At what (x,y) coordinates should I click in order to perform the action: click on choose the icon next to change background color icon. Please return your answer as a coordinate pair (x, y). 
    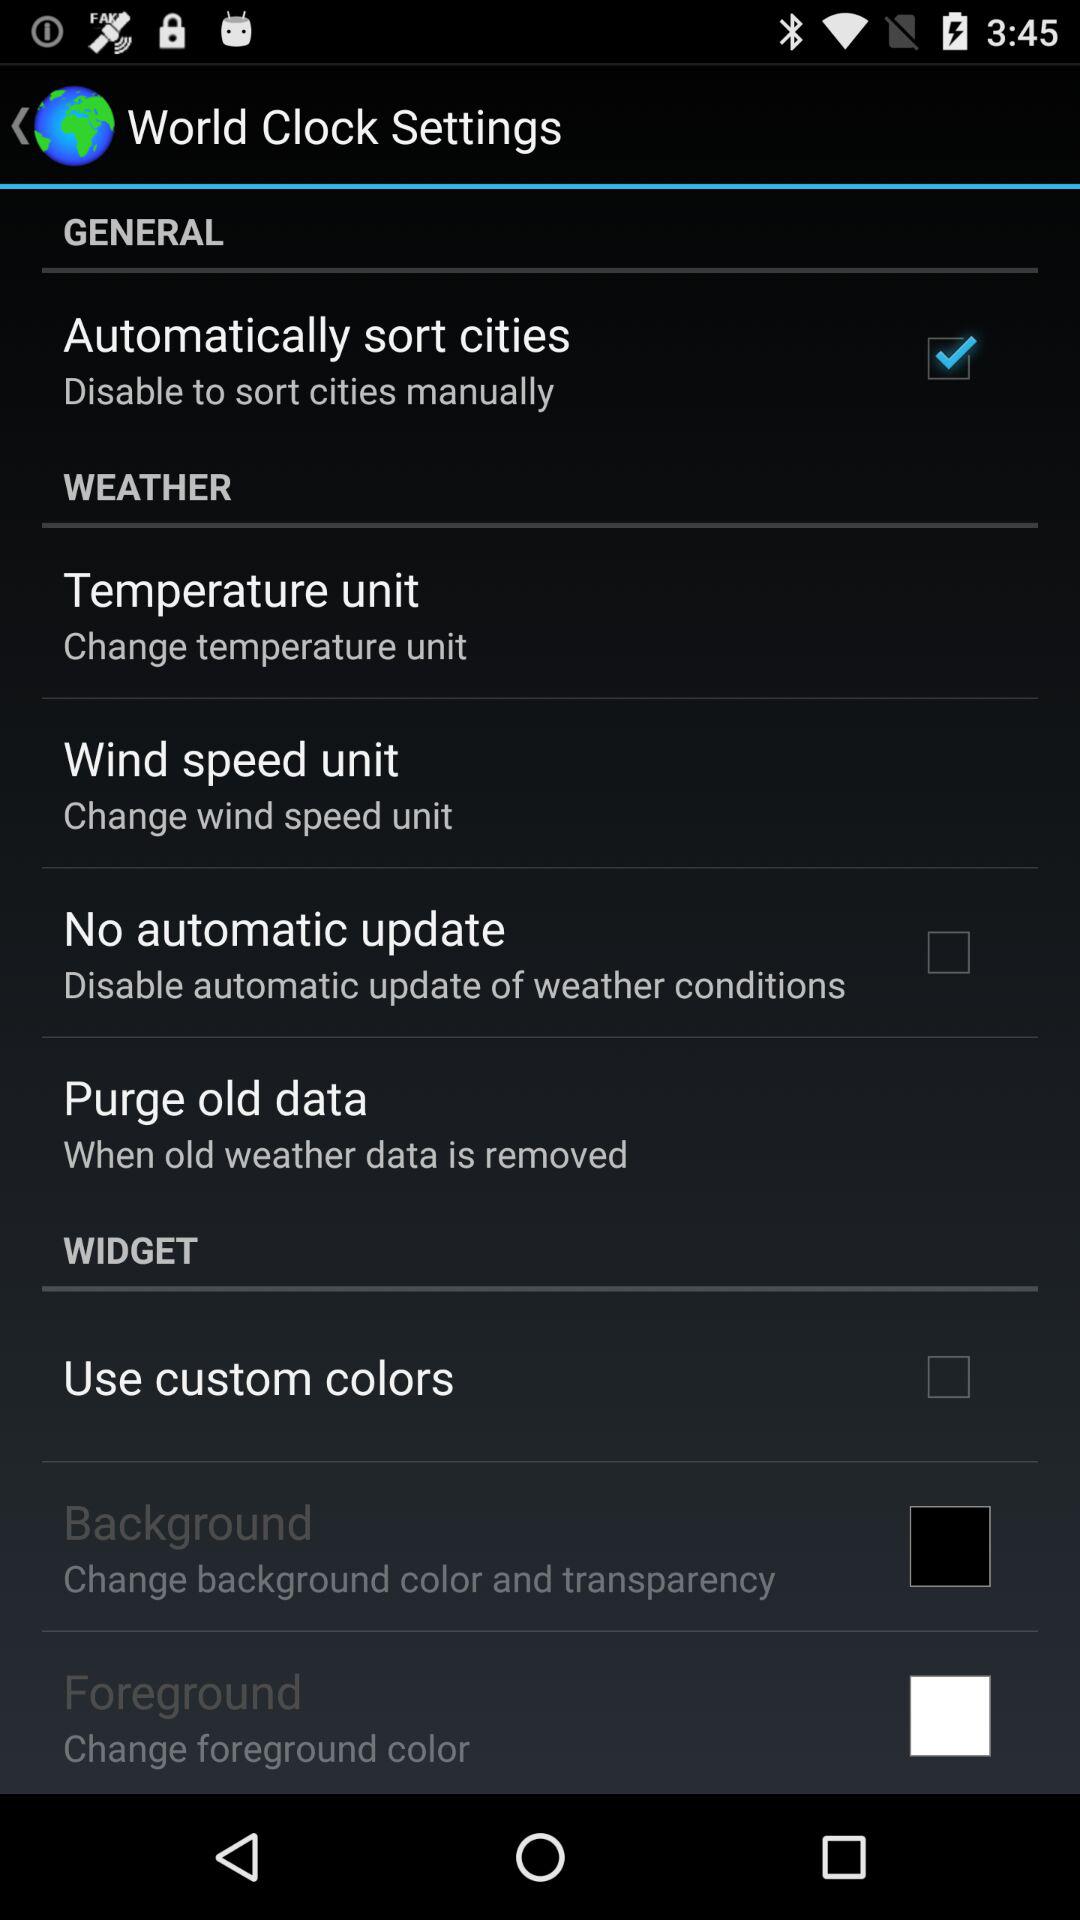
    Looking at the image, I should click on (950, 1546).